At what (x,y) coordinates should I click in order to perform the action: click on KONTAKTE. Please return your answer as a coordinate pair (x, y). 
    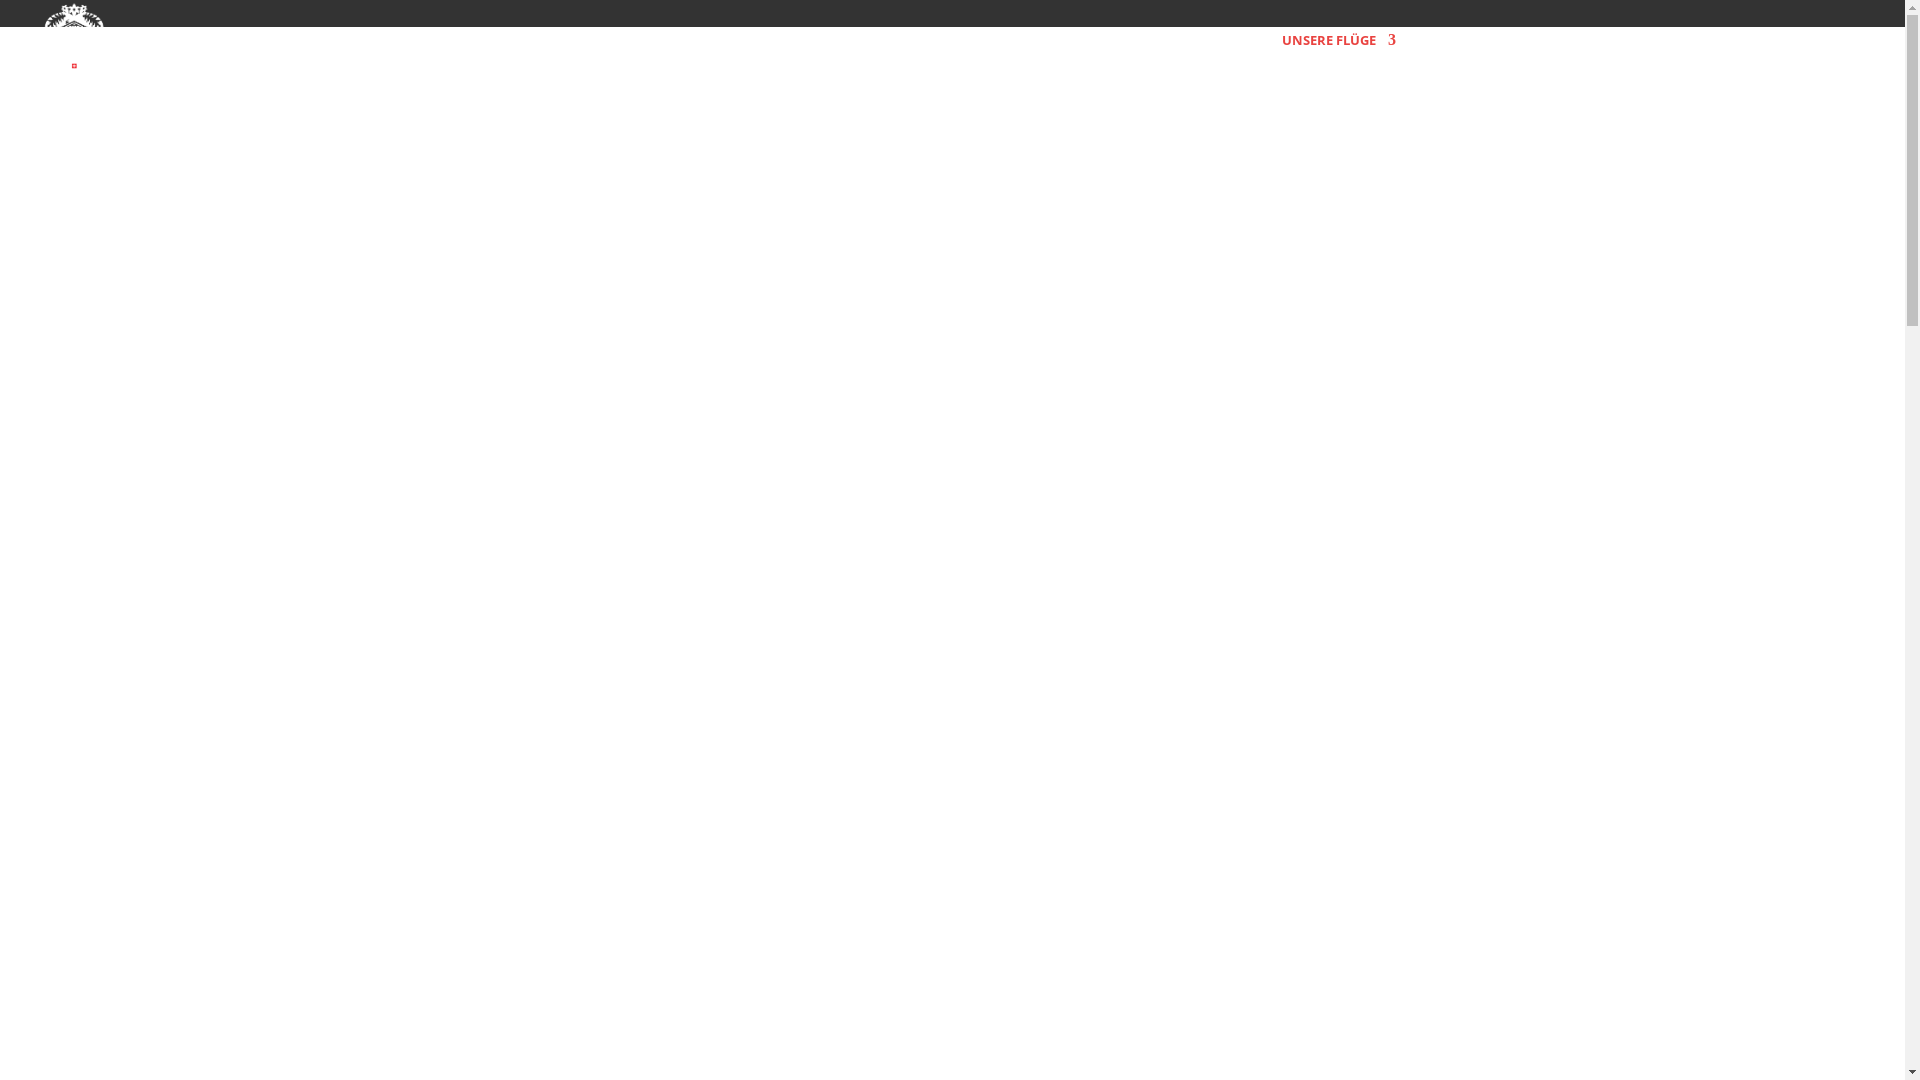
    Looking at the image, I should click on (1778, 56).